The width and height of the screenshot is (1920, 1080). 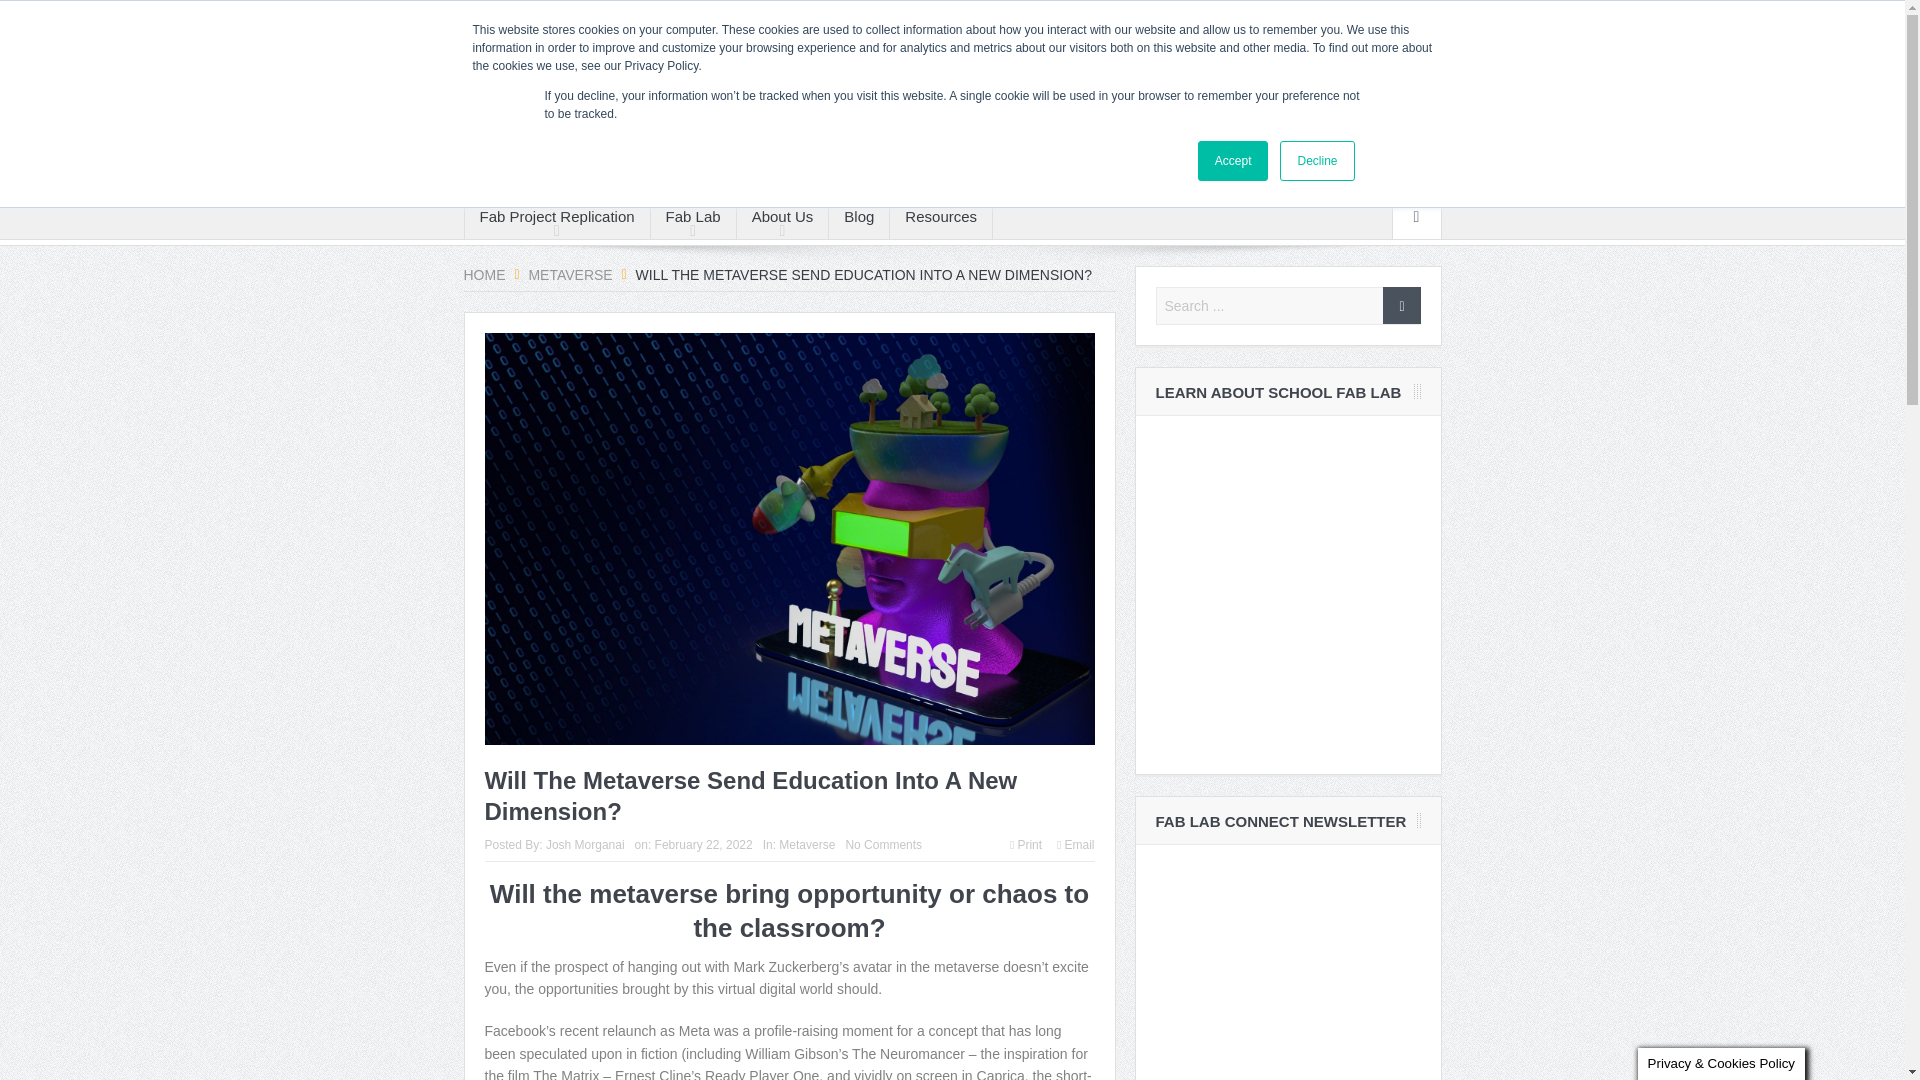 What do you see at coordinates (1234, 161) in the screenshot?
I see `Accept` at bounding box center [1234, 161].